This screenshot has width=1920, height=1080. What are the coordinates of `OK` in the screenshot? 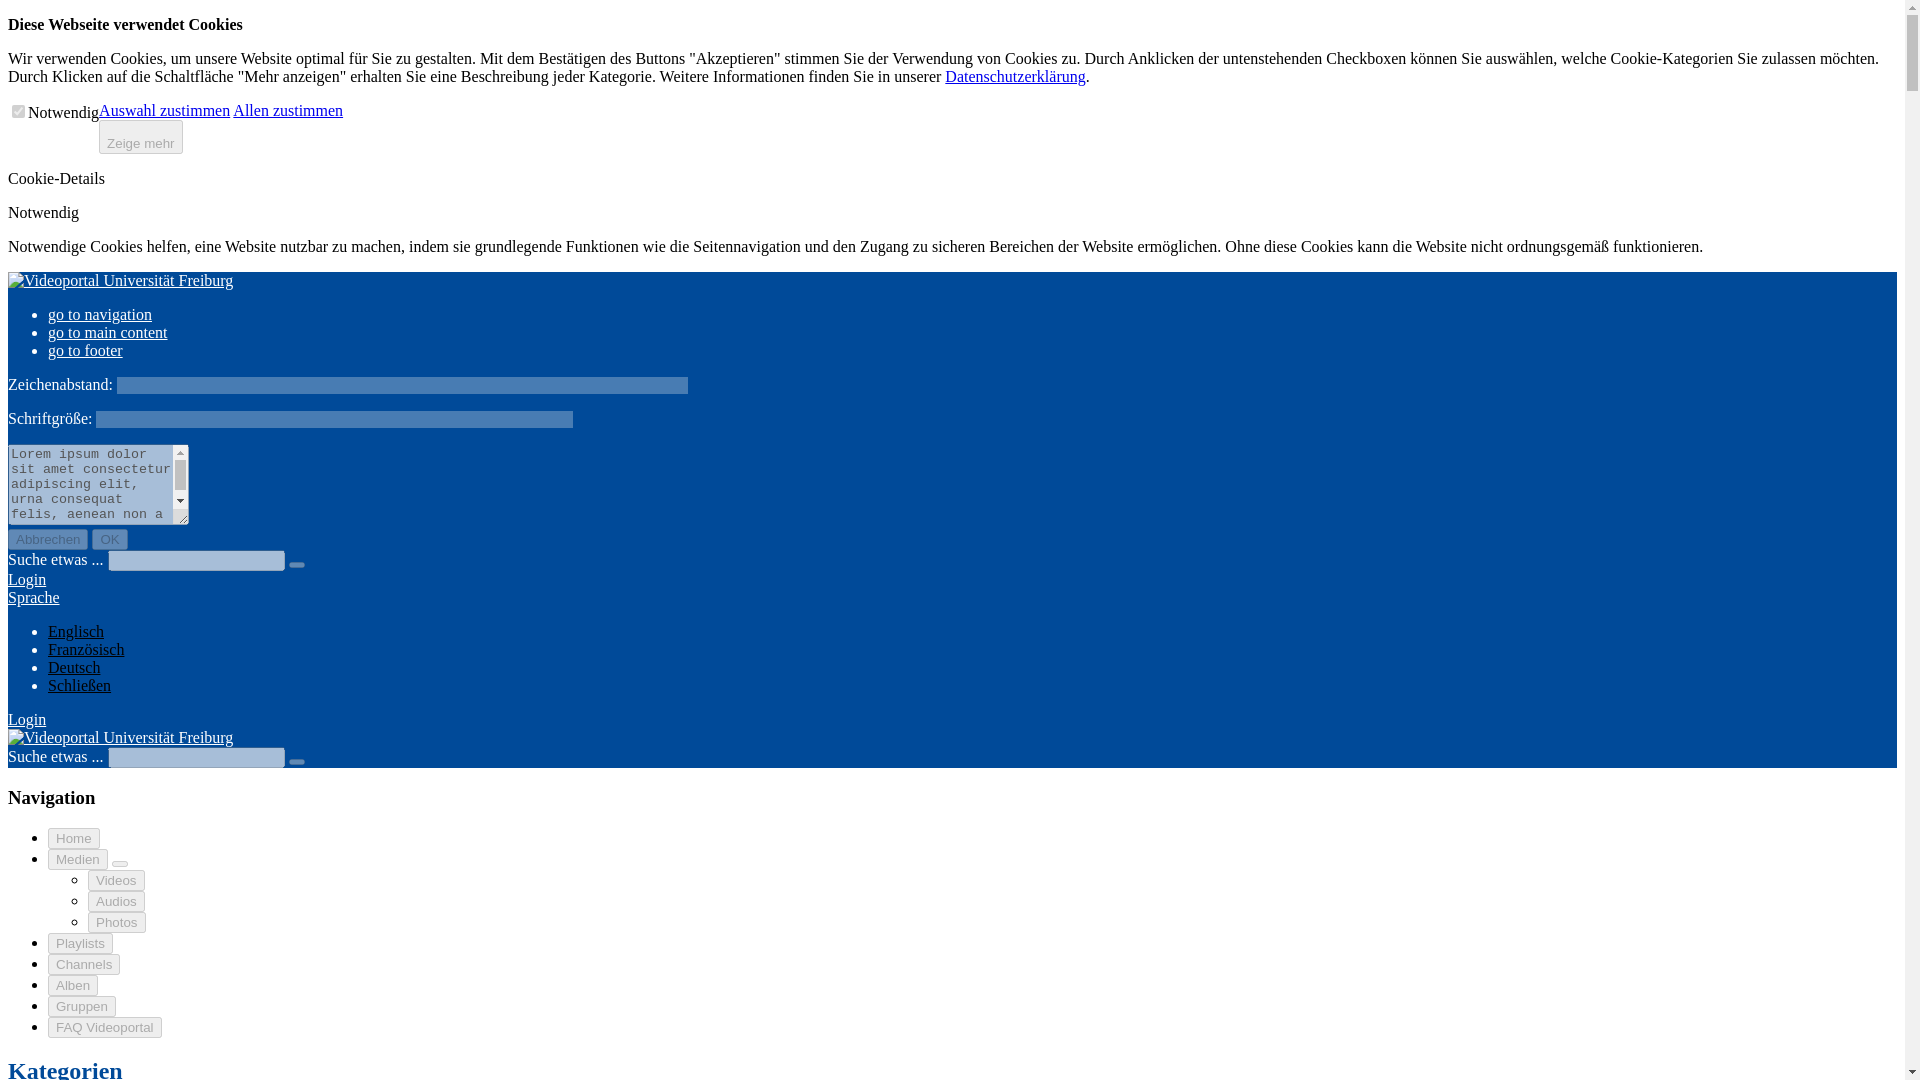 It's located at (109, 539).